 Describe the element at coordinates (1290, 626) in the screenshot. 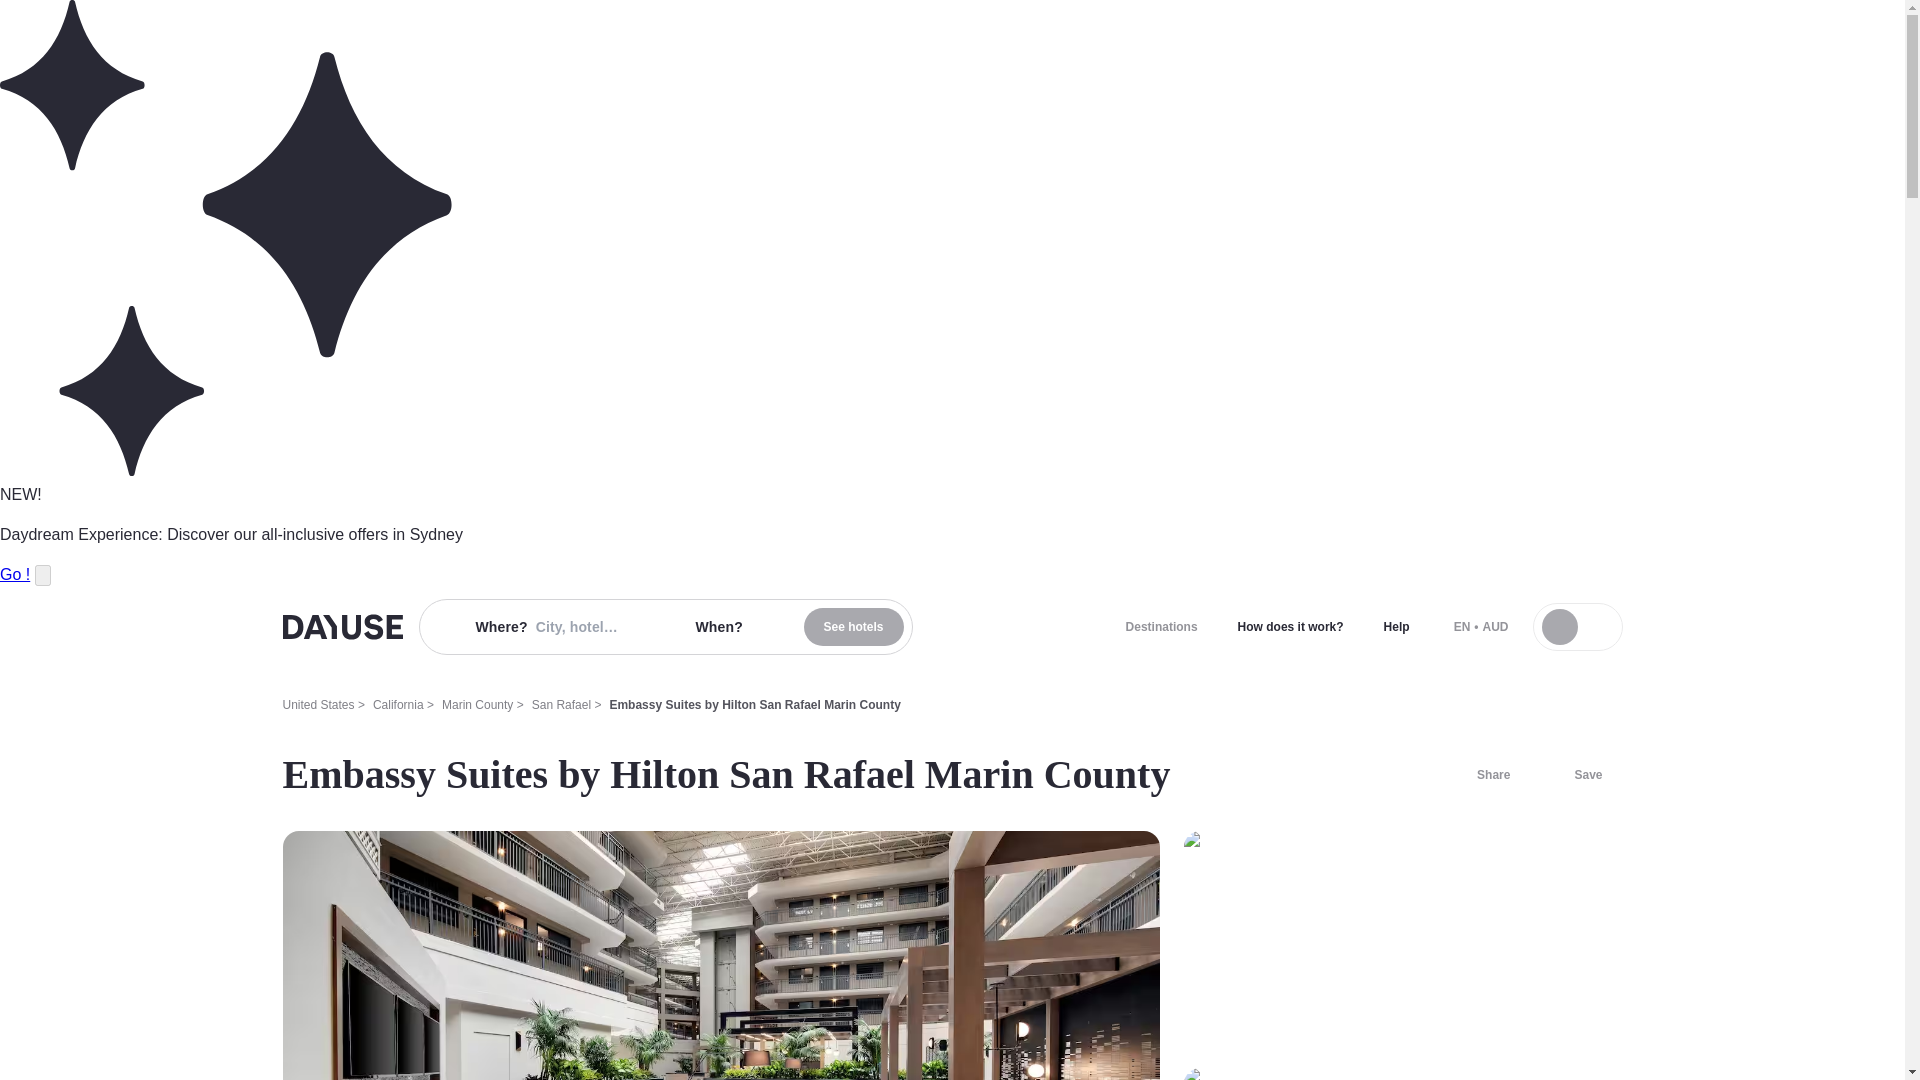

I see `How does it work?` at that location.